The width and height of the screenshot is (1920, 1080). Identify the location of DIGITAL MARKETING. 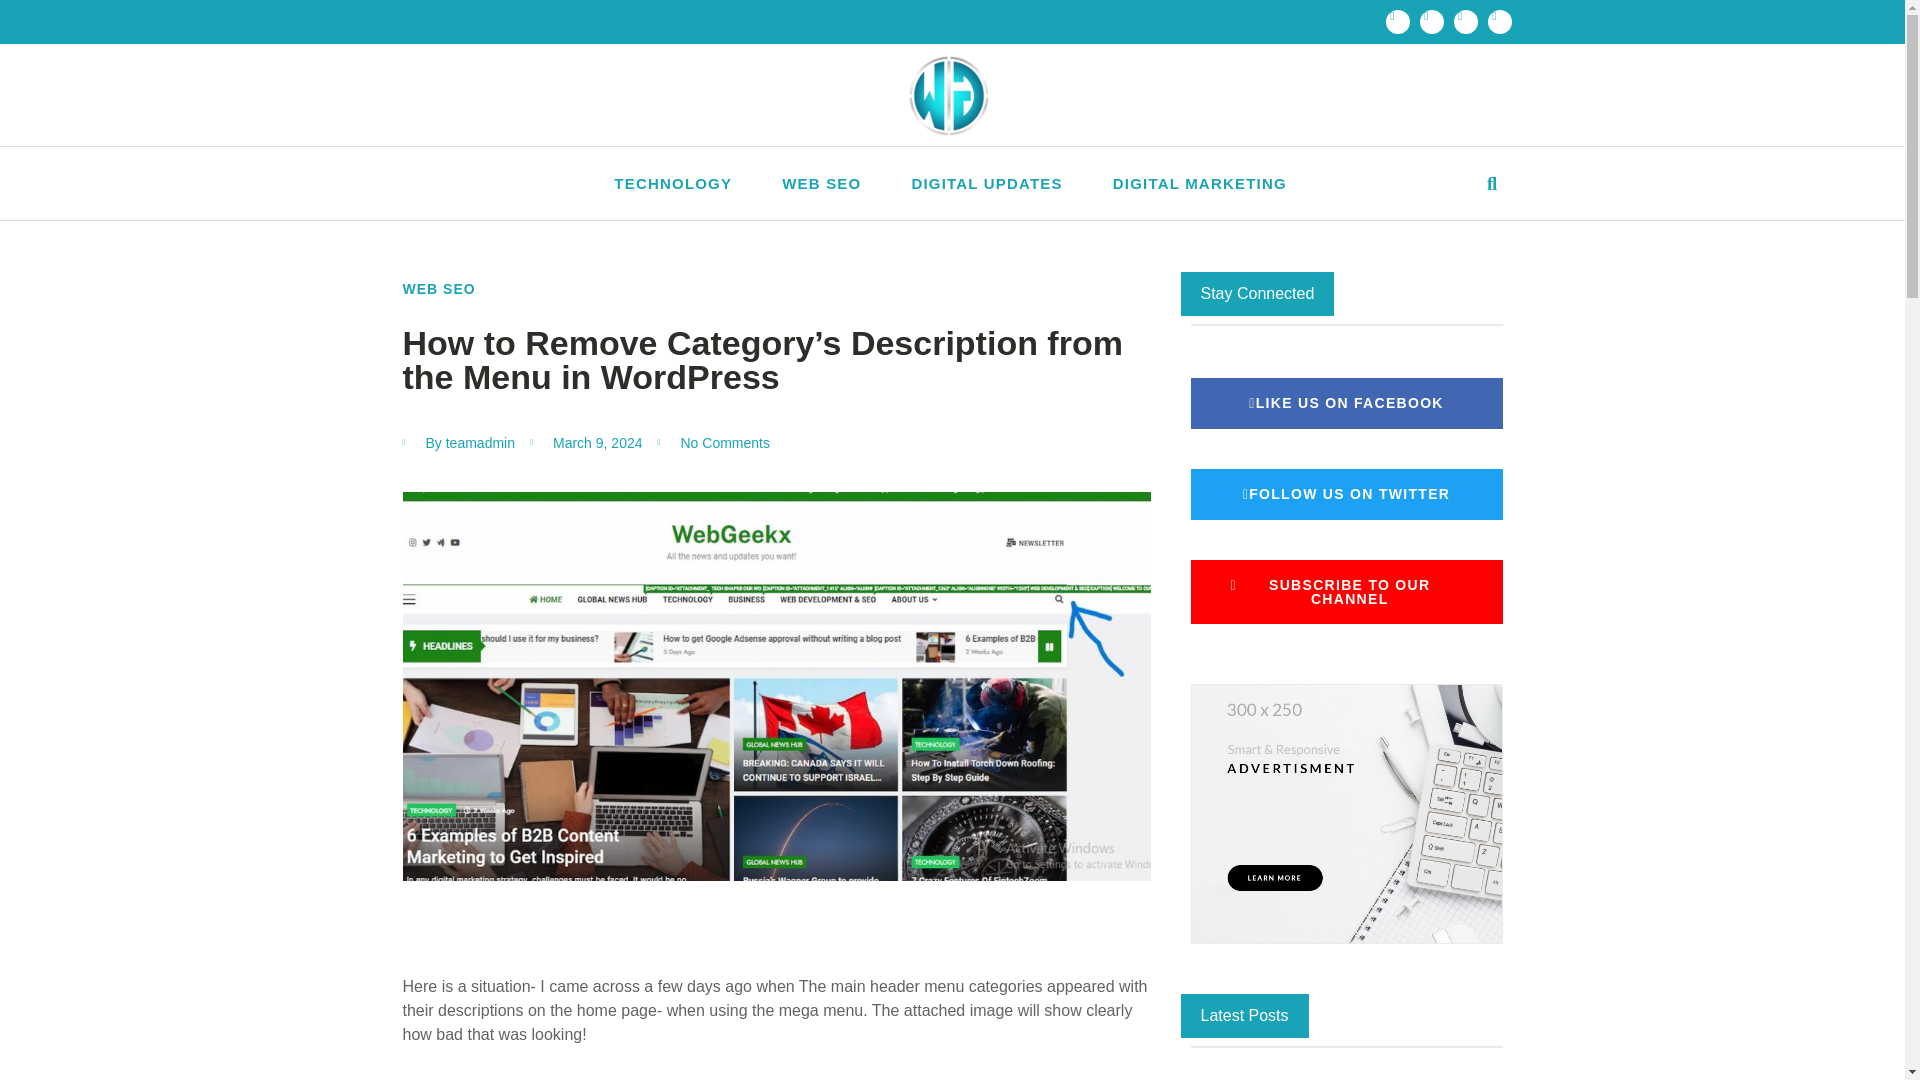
(1200, 182).